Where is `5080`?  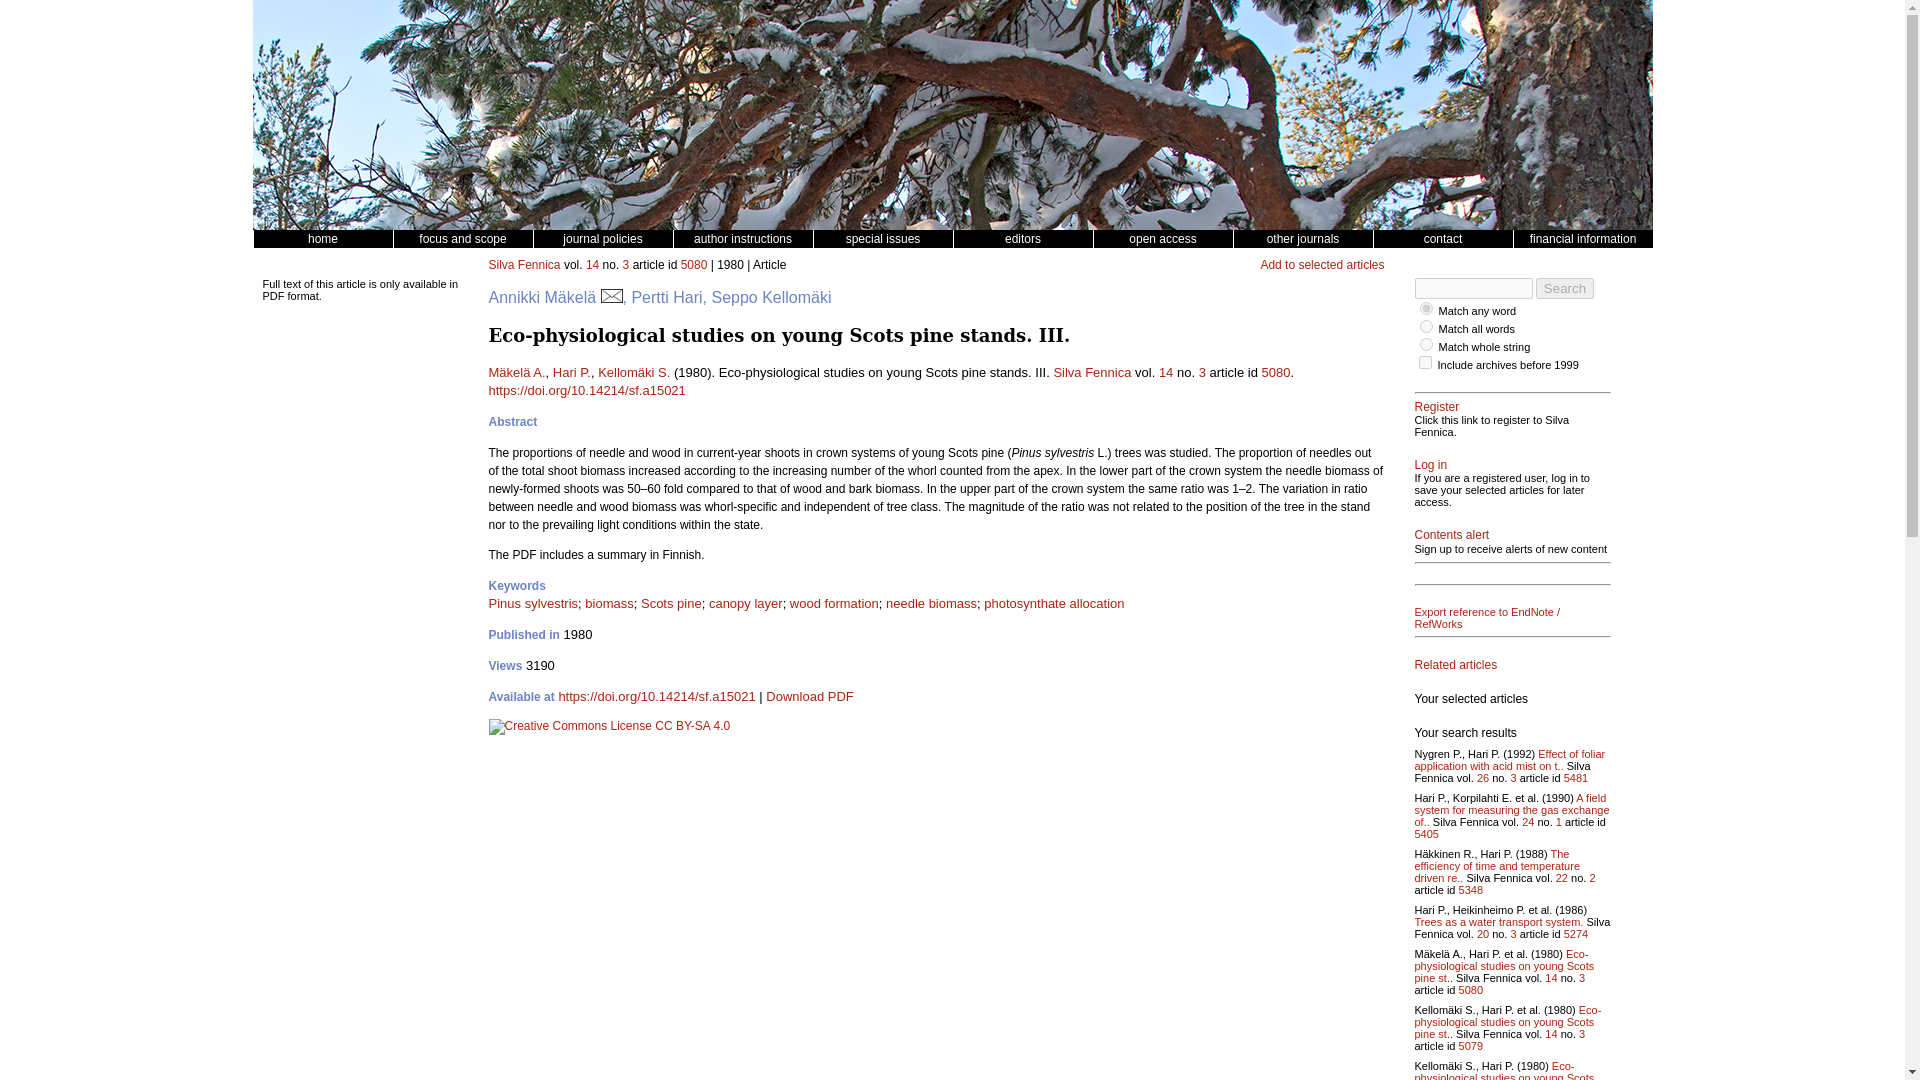 5080 is located at coordinates (694, 265).